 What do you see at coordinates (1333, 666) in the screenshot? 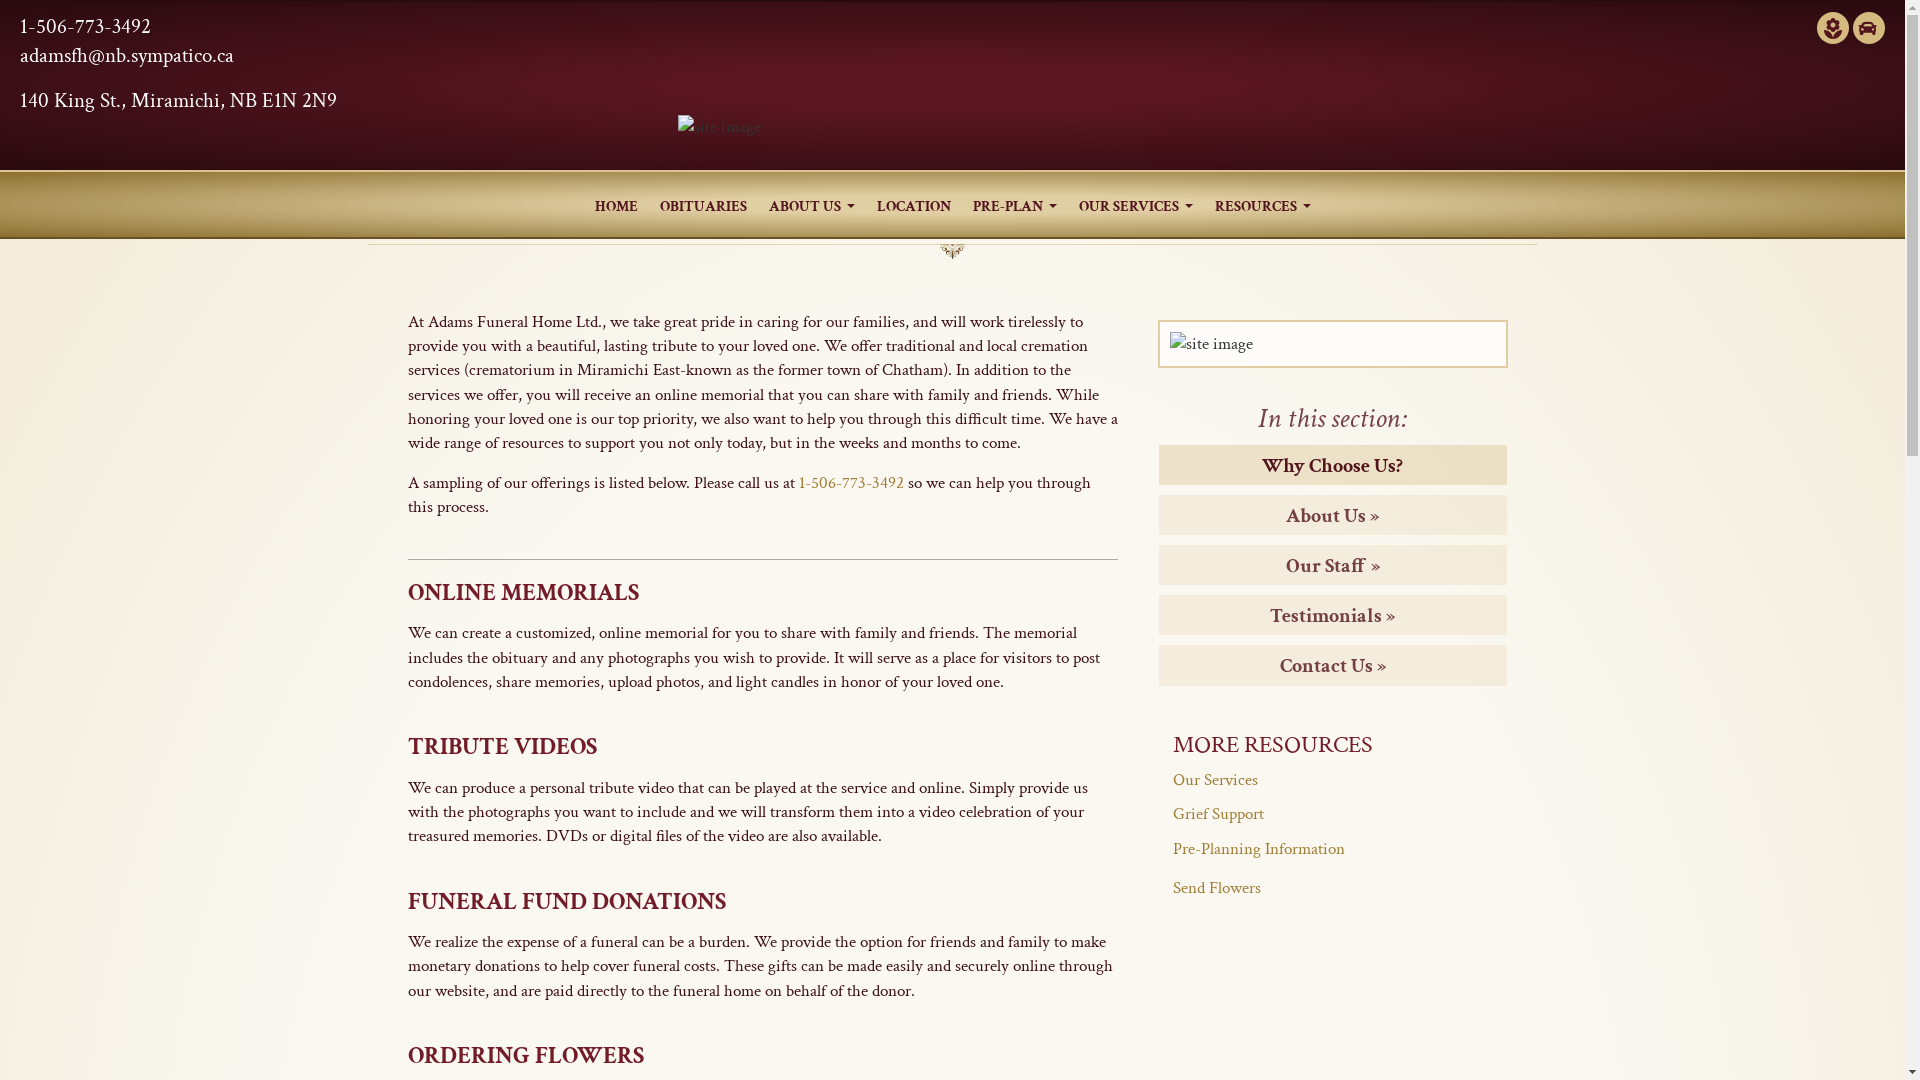
I see `Contact Us` at bounding box center [1333, 666].